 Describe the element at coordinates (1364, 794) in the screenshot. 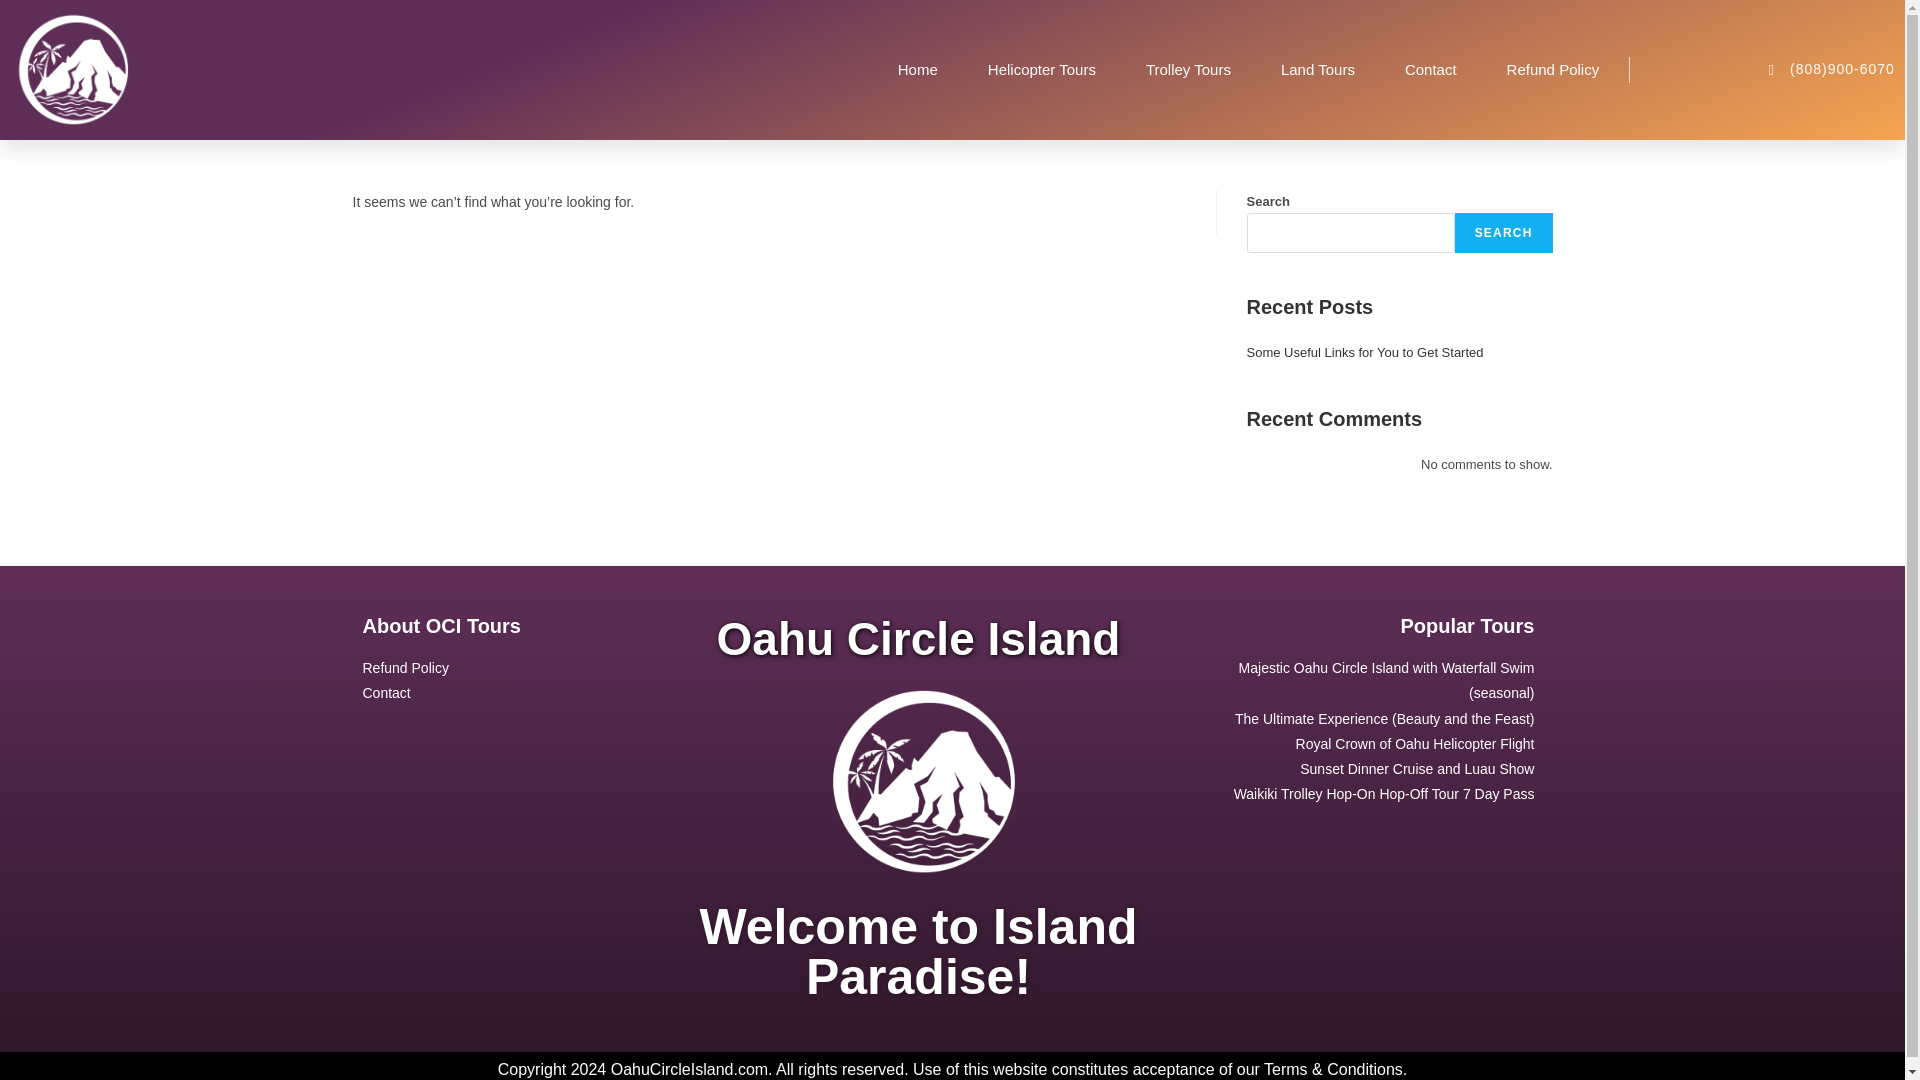

I see `Waikiki Trolley Hop-On Hop-Off Tour 7 Day Pass` at that location.